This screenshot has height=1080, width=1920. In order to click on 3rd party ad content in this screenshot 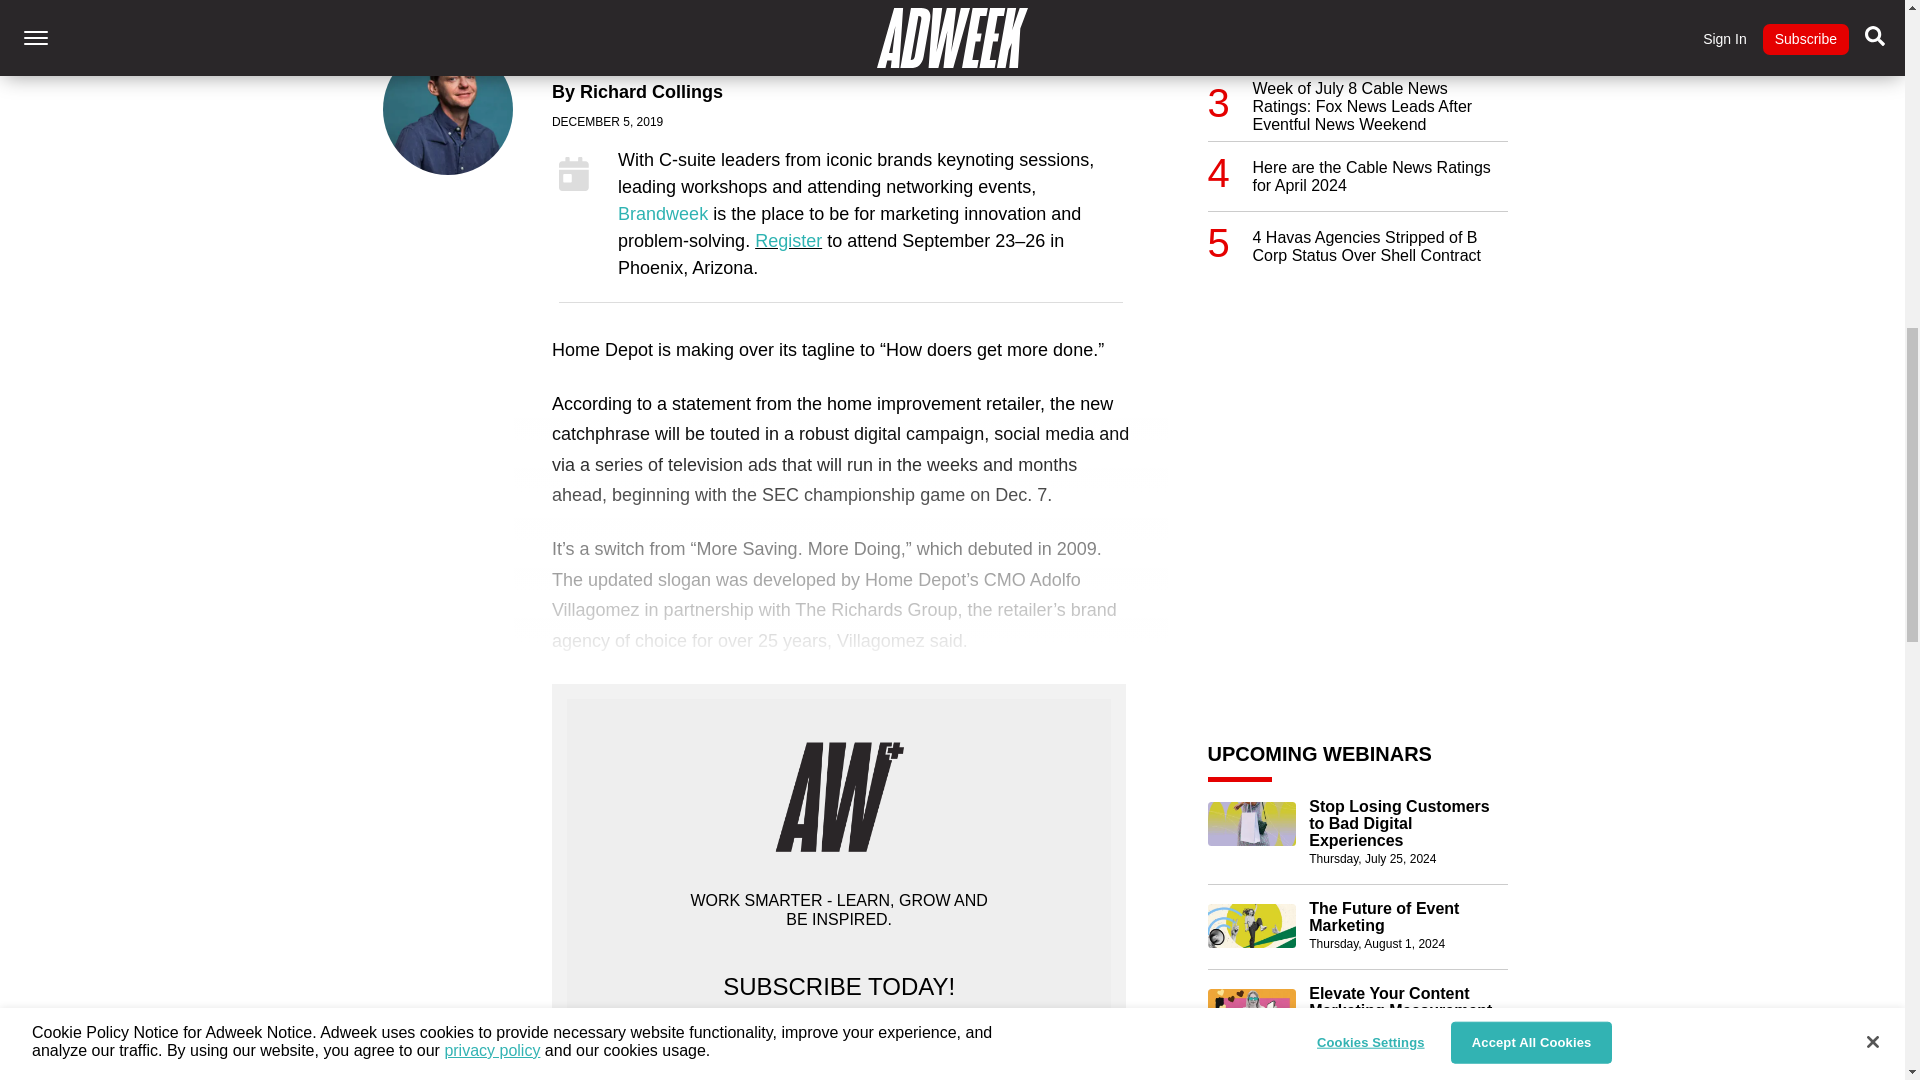, I will do `click(1357, 422)`.